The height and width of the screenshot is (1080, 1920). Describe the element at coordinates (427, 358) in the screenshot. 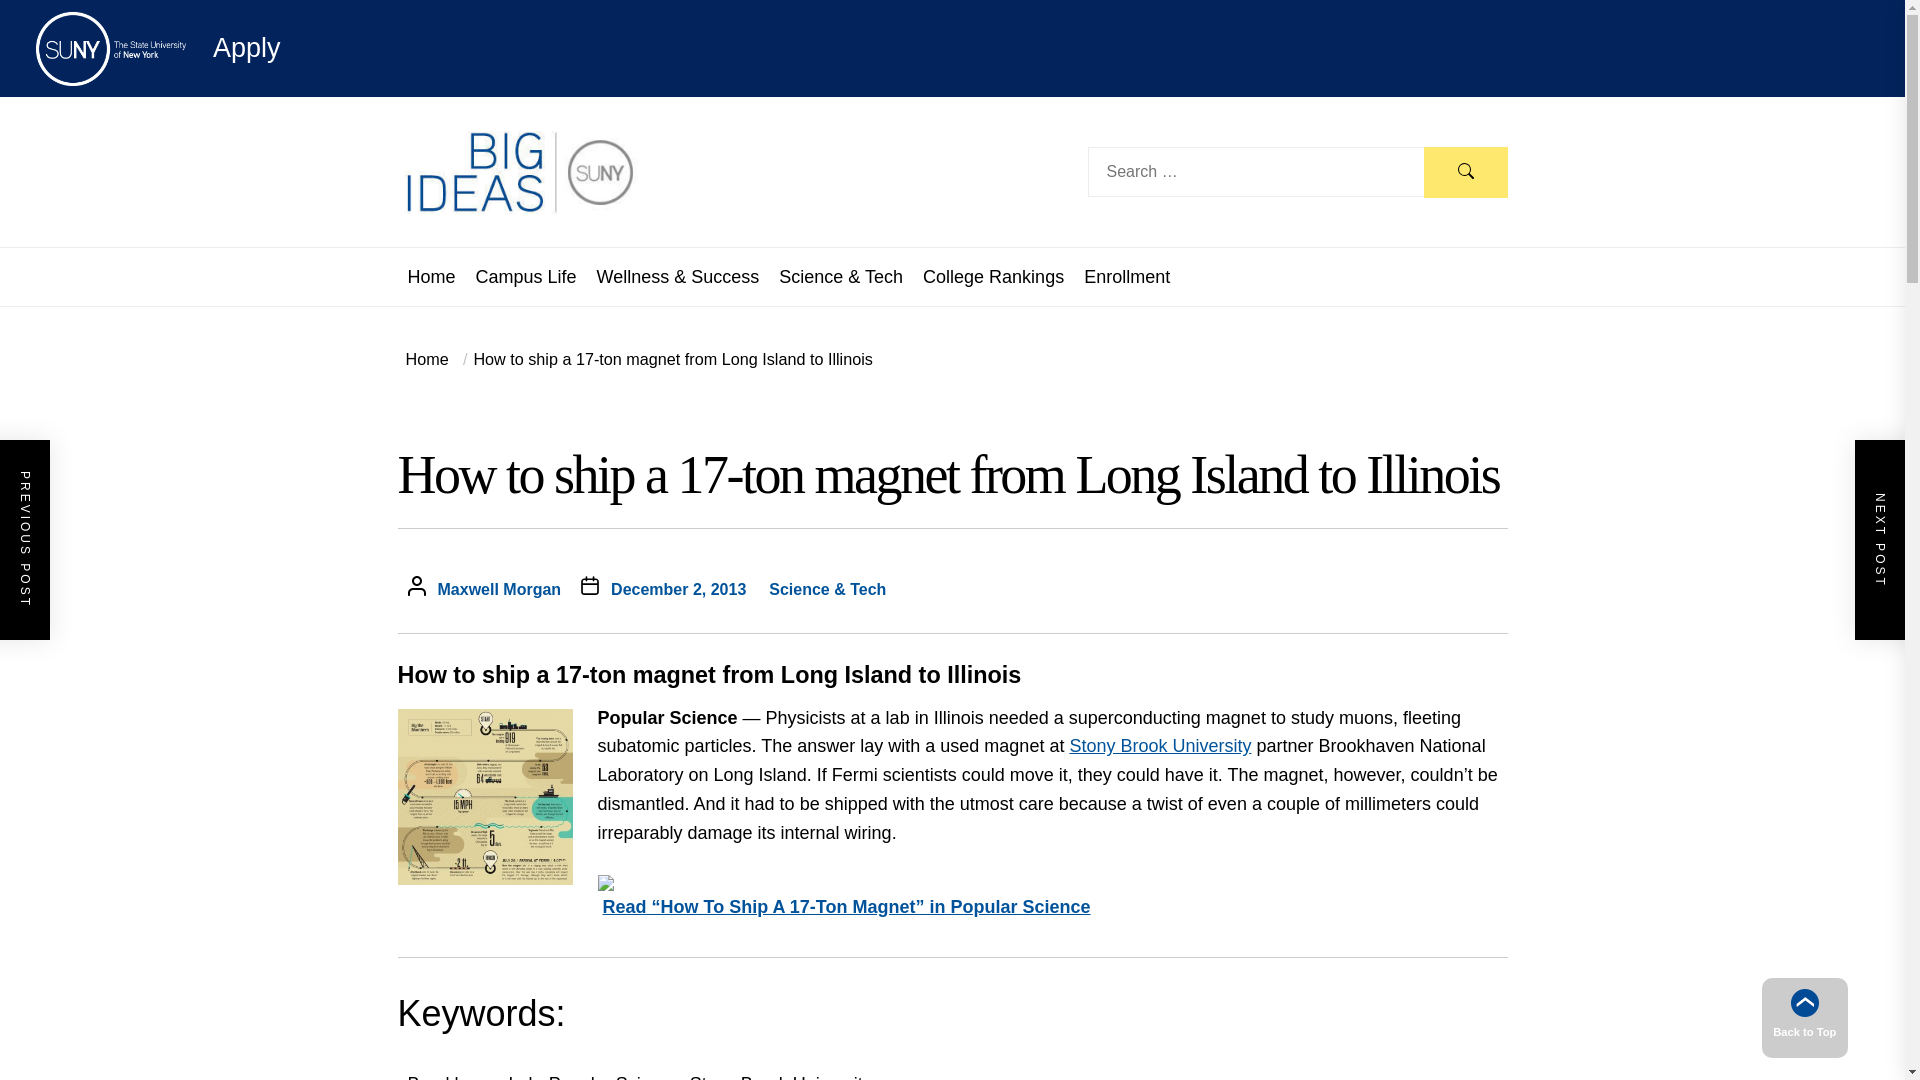

I see `Home` at that location.